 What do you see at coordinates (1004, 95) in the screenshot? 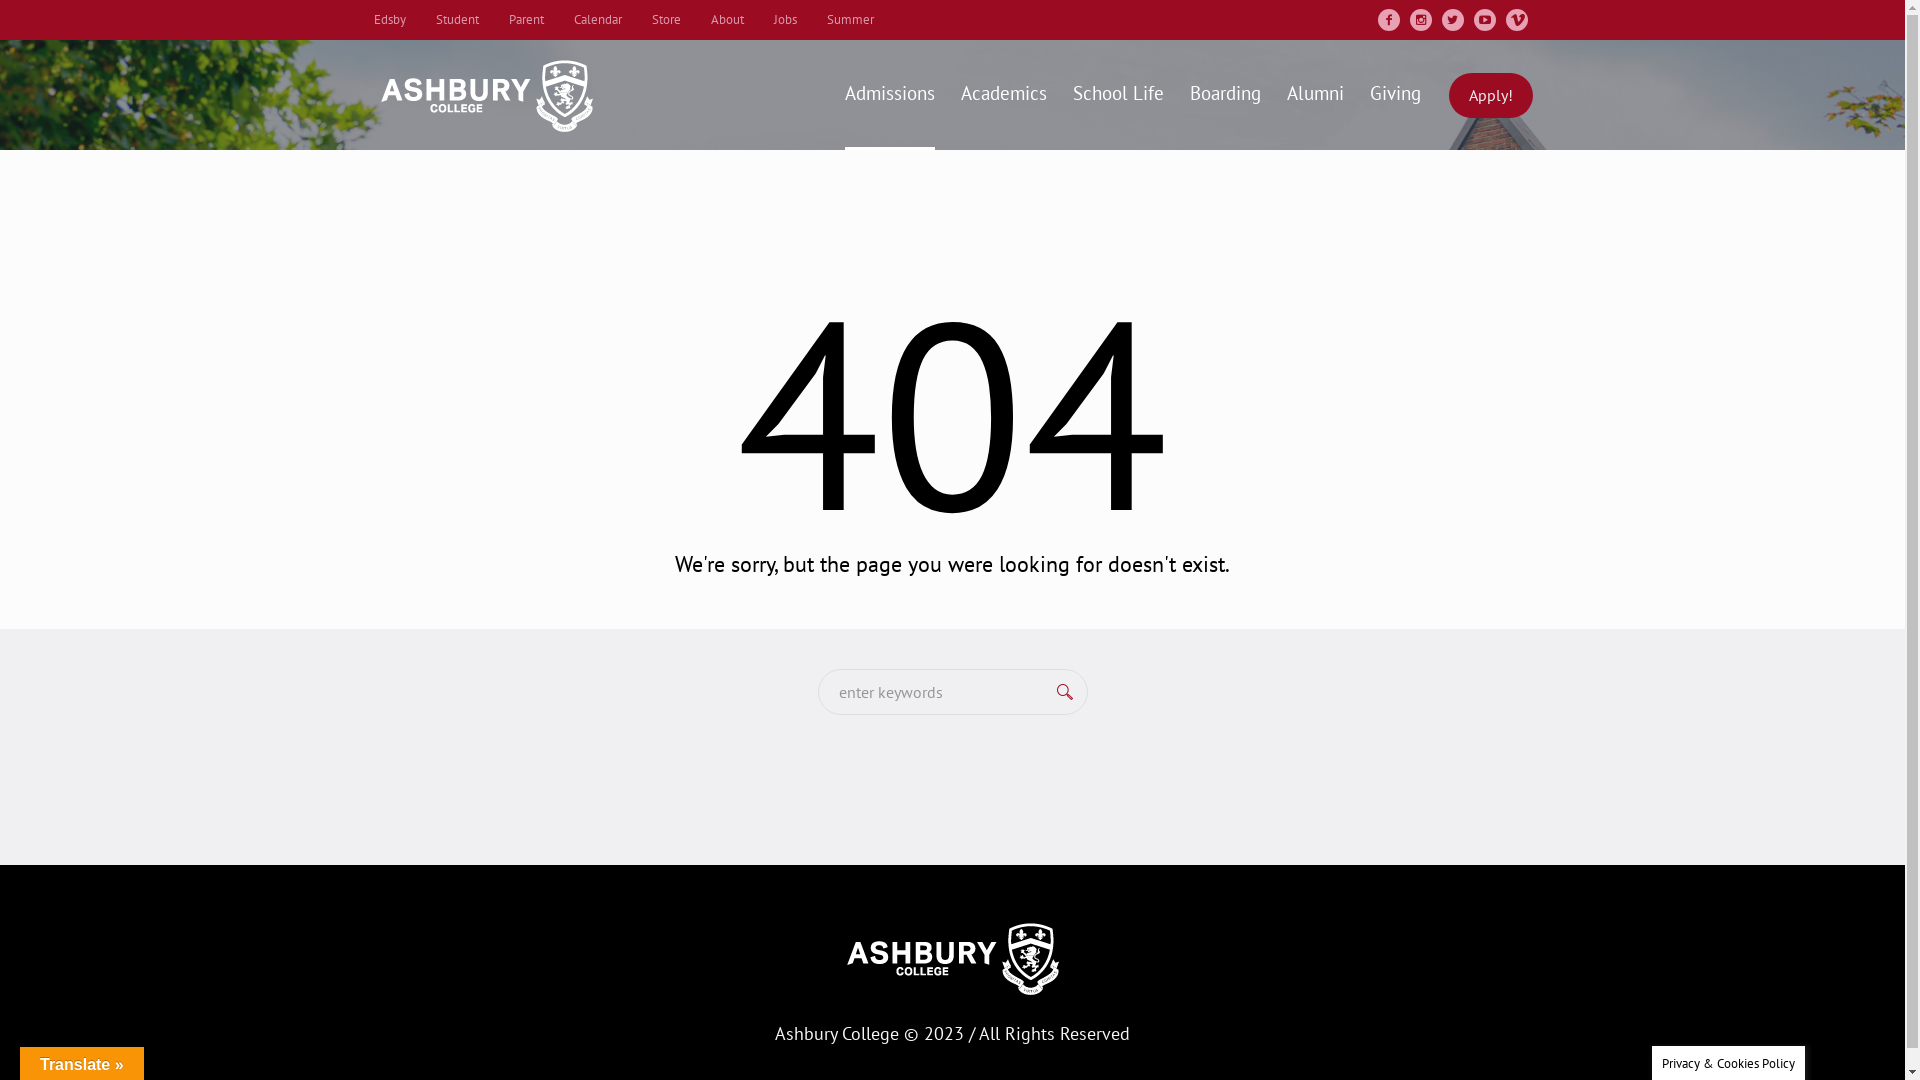
I see `Academics` at bounding box center [1004, 95].